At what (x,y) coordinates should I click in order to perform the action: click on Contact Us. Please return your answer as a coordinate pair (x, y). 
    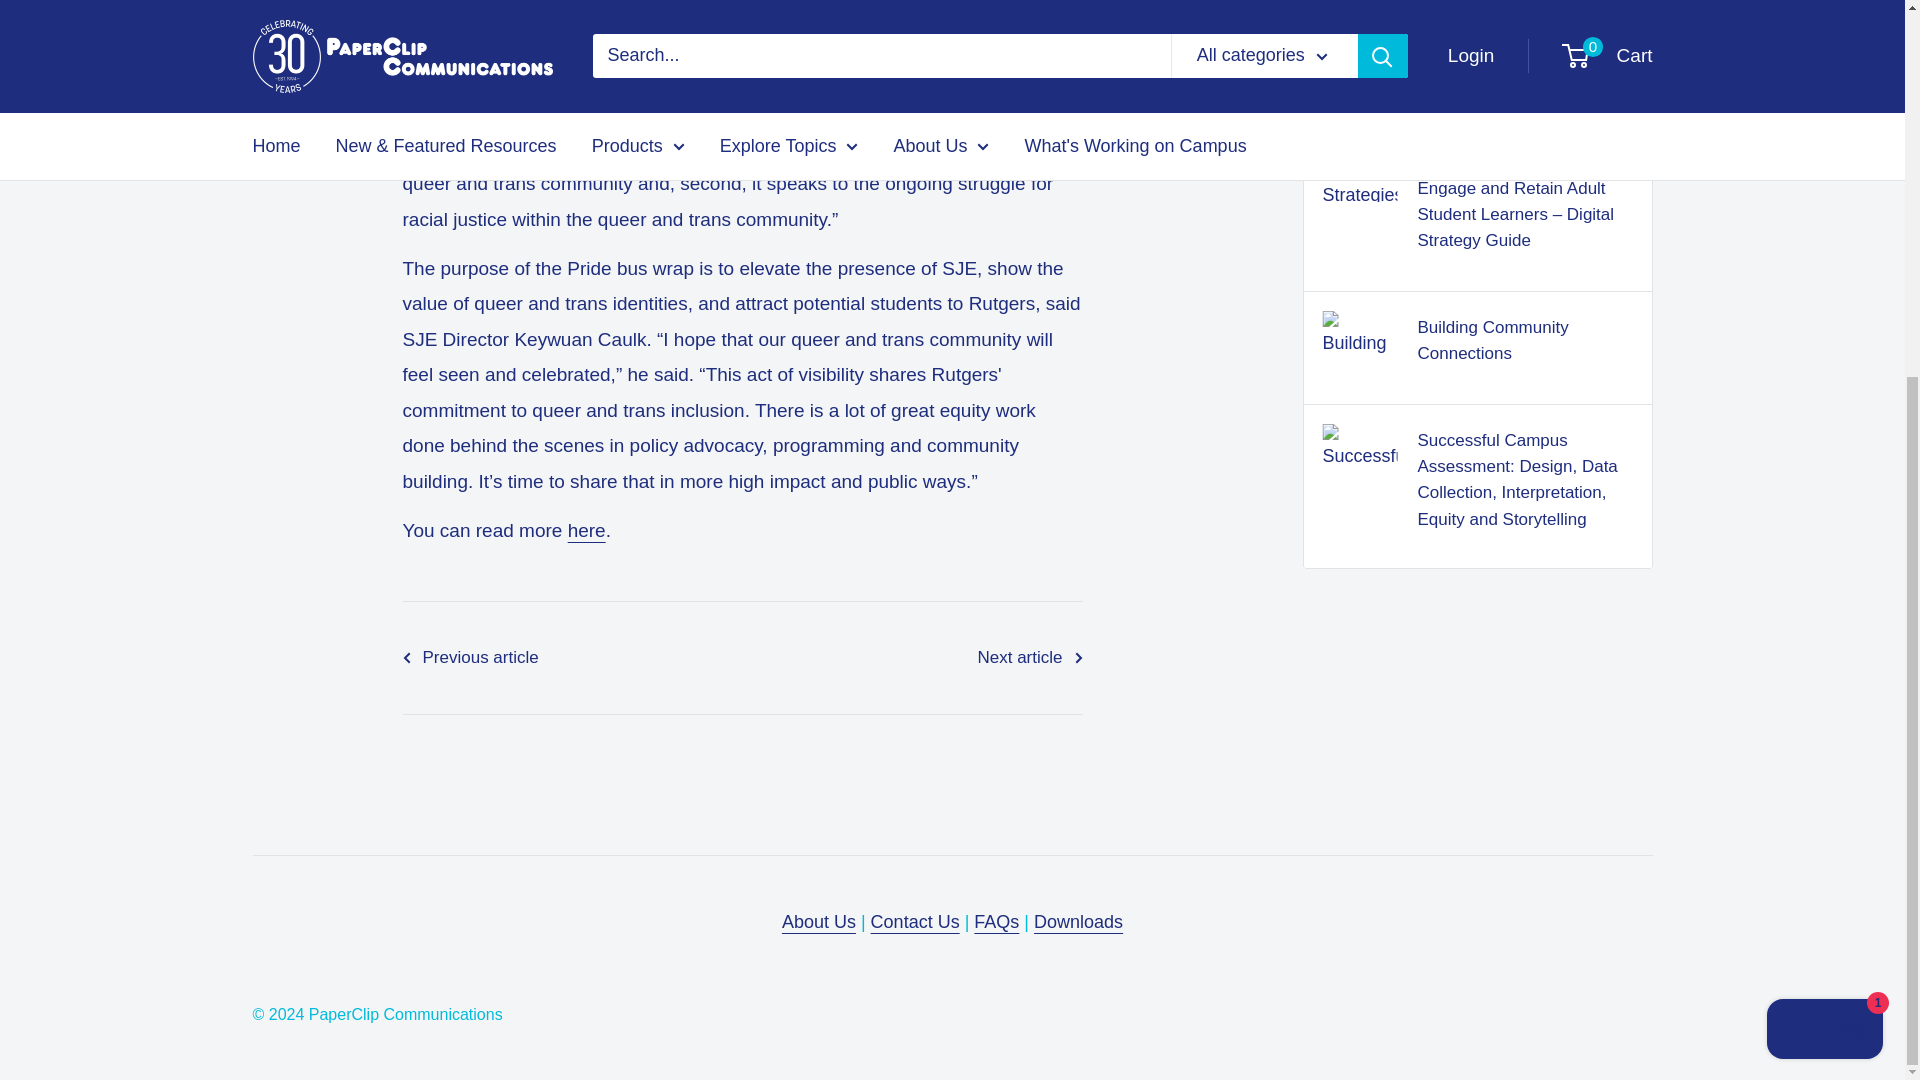
    Looking at the image, I should click on (916, 922).